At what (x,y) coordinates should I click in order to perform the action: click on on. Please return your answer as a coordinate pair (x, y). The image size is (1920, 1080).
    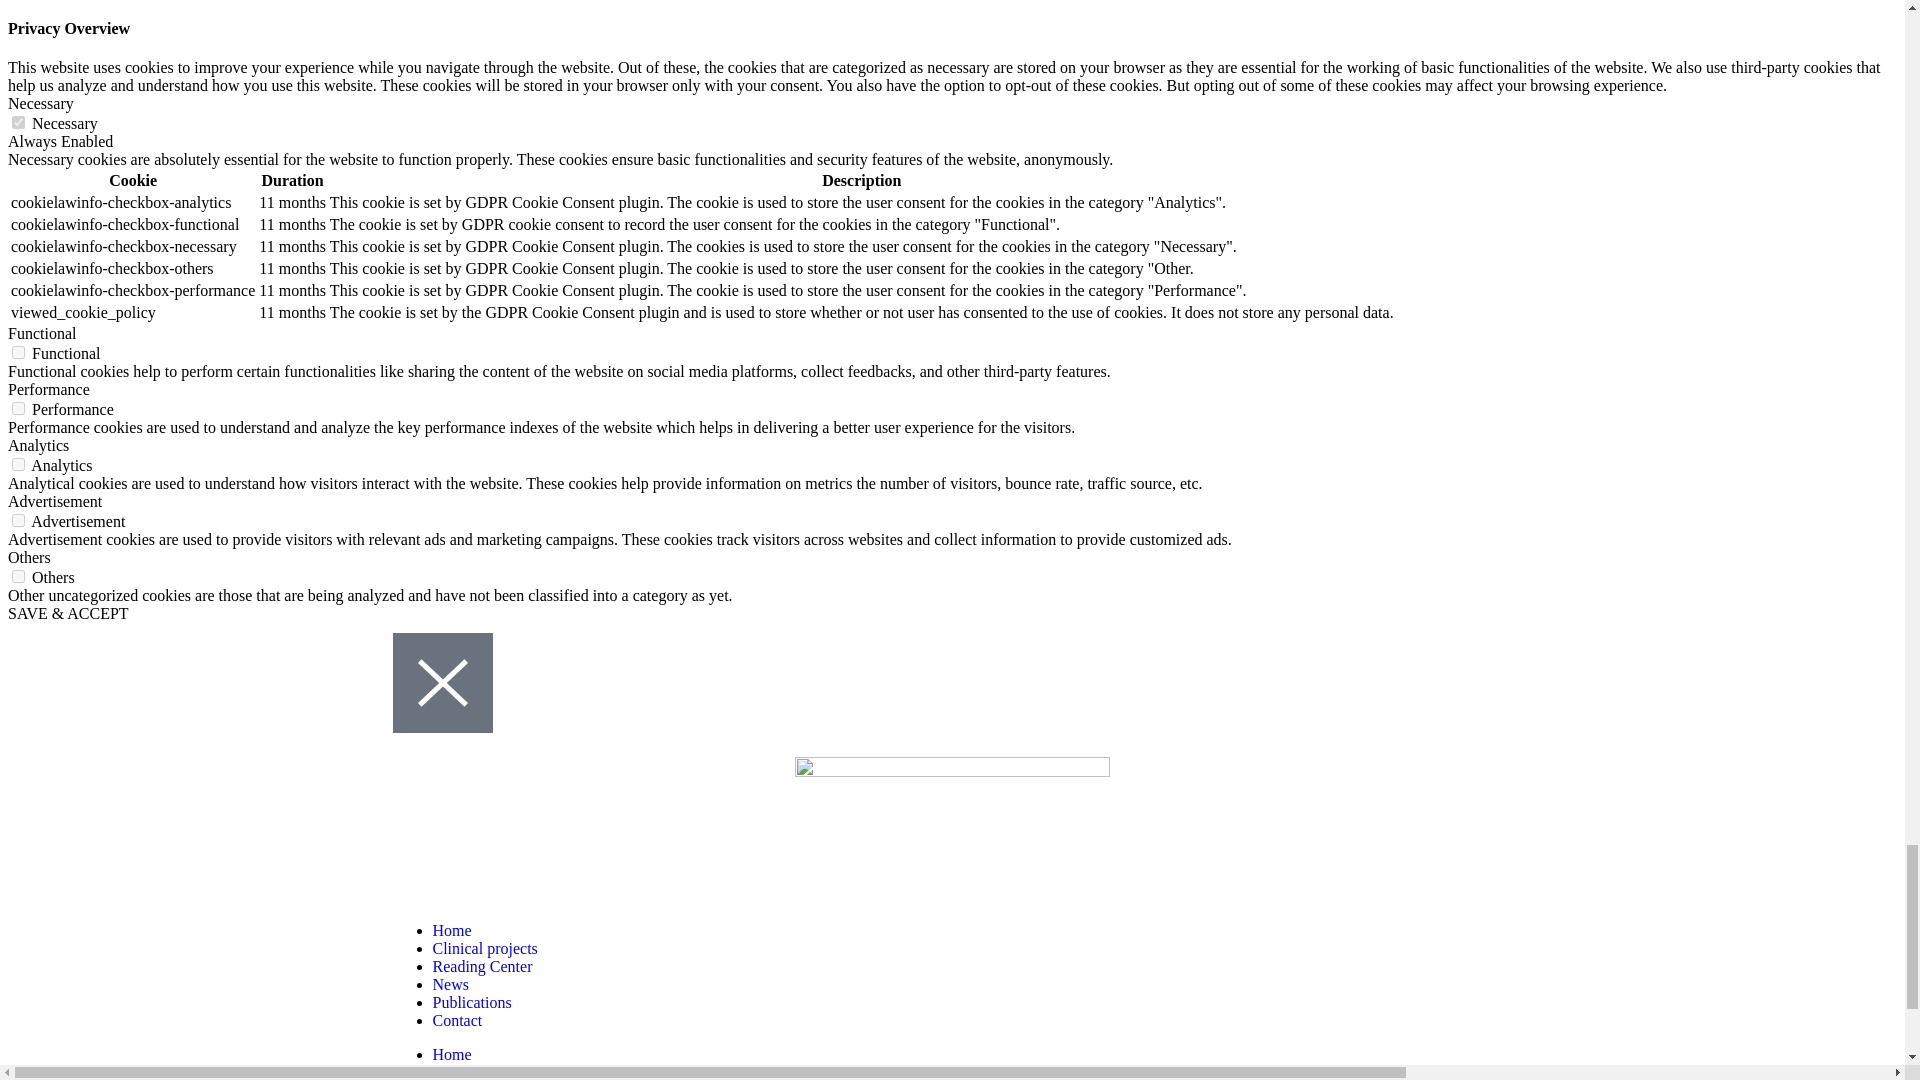
    Looking at the image, I should click on (18, 122).